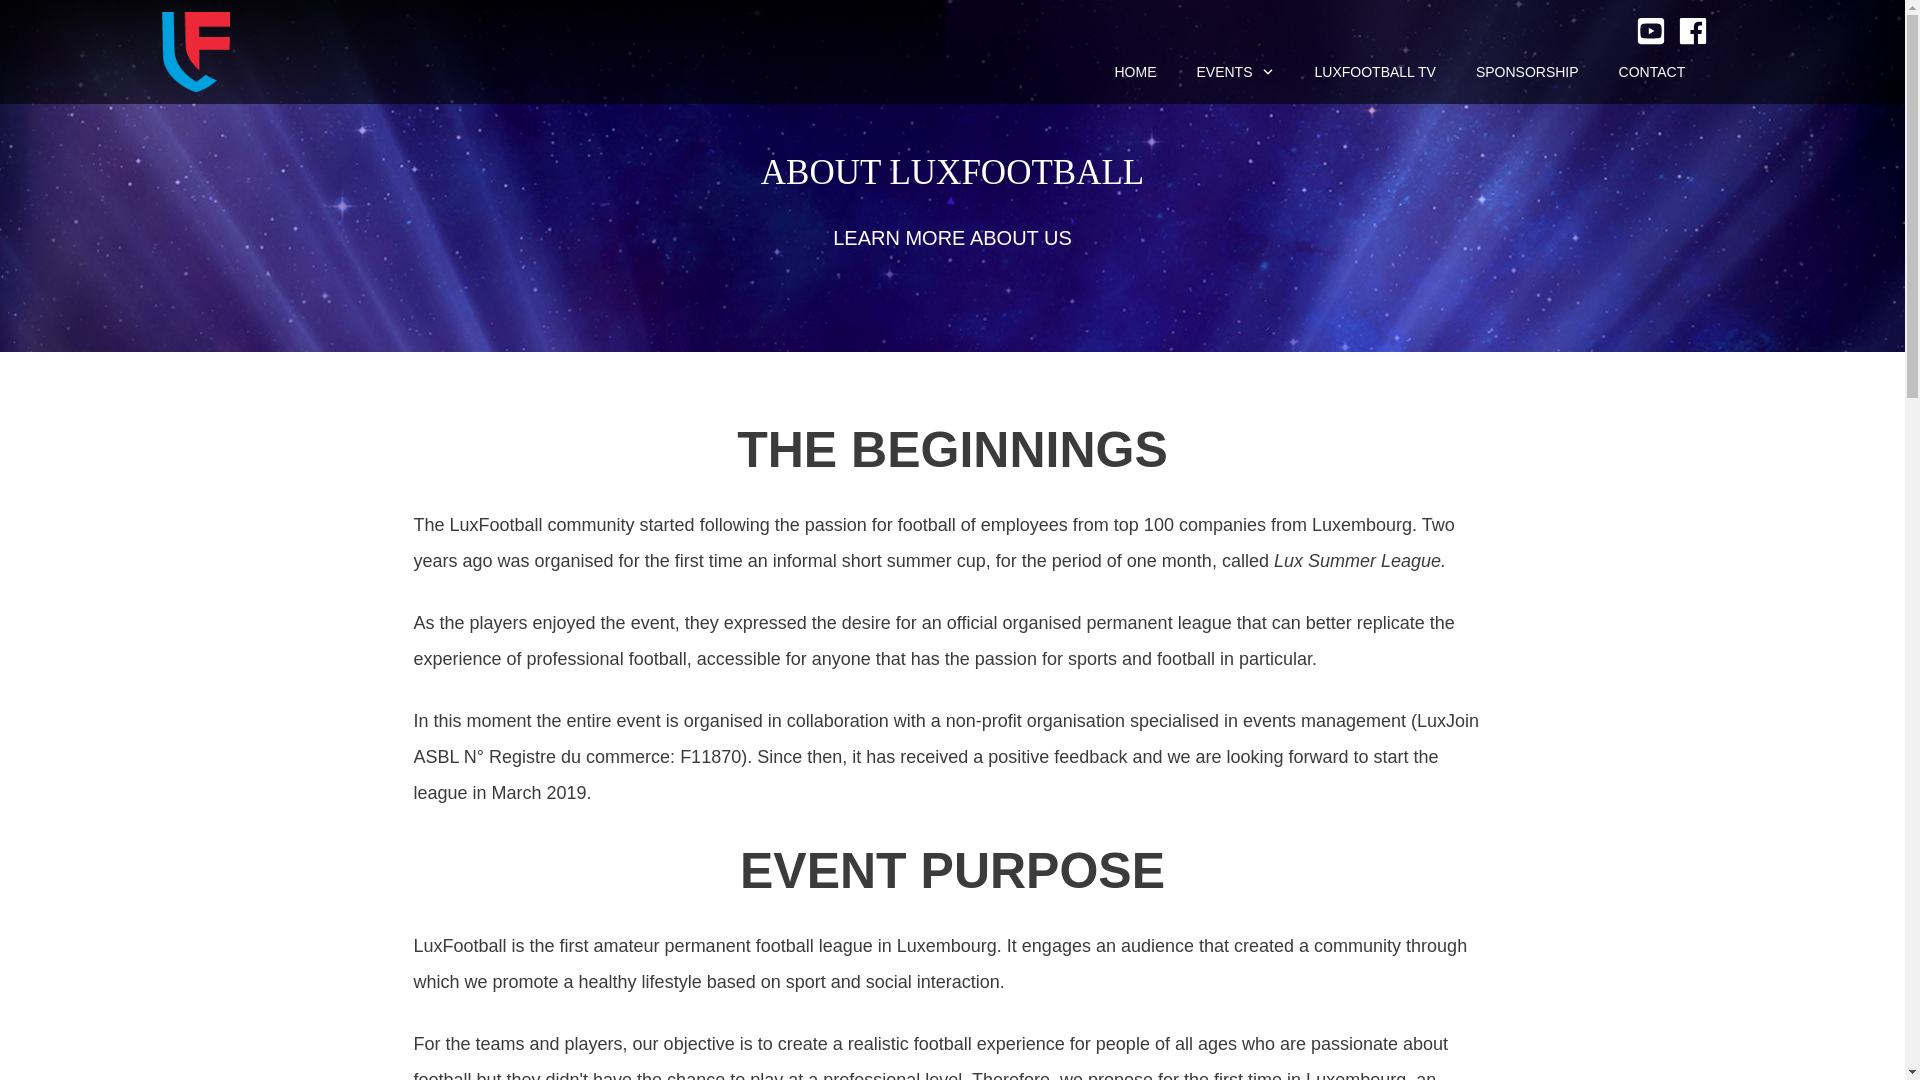 Image resolution: width=1920 pixels, height=1080 pixels. What do you see at coordinates (1235, 72) in the screenshot?
I see `EVENTS` at bounding box center [1235, 72].